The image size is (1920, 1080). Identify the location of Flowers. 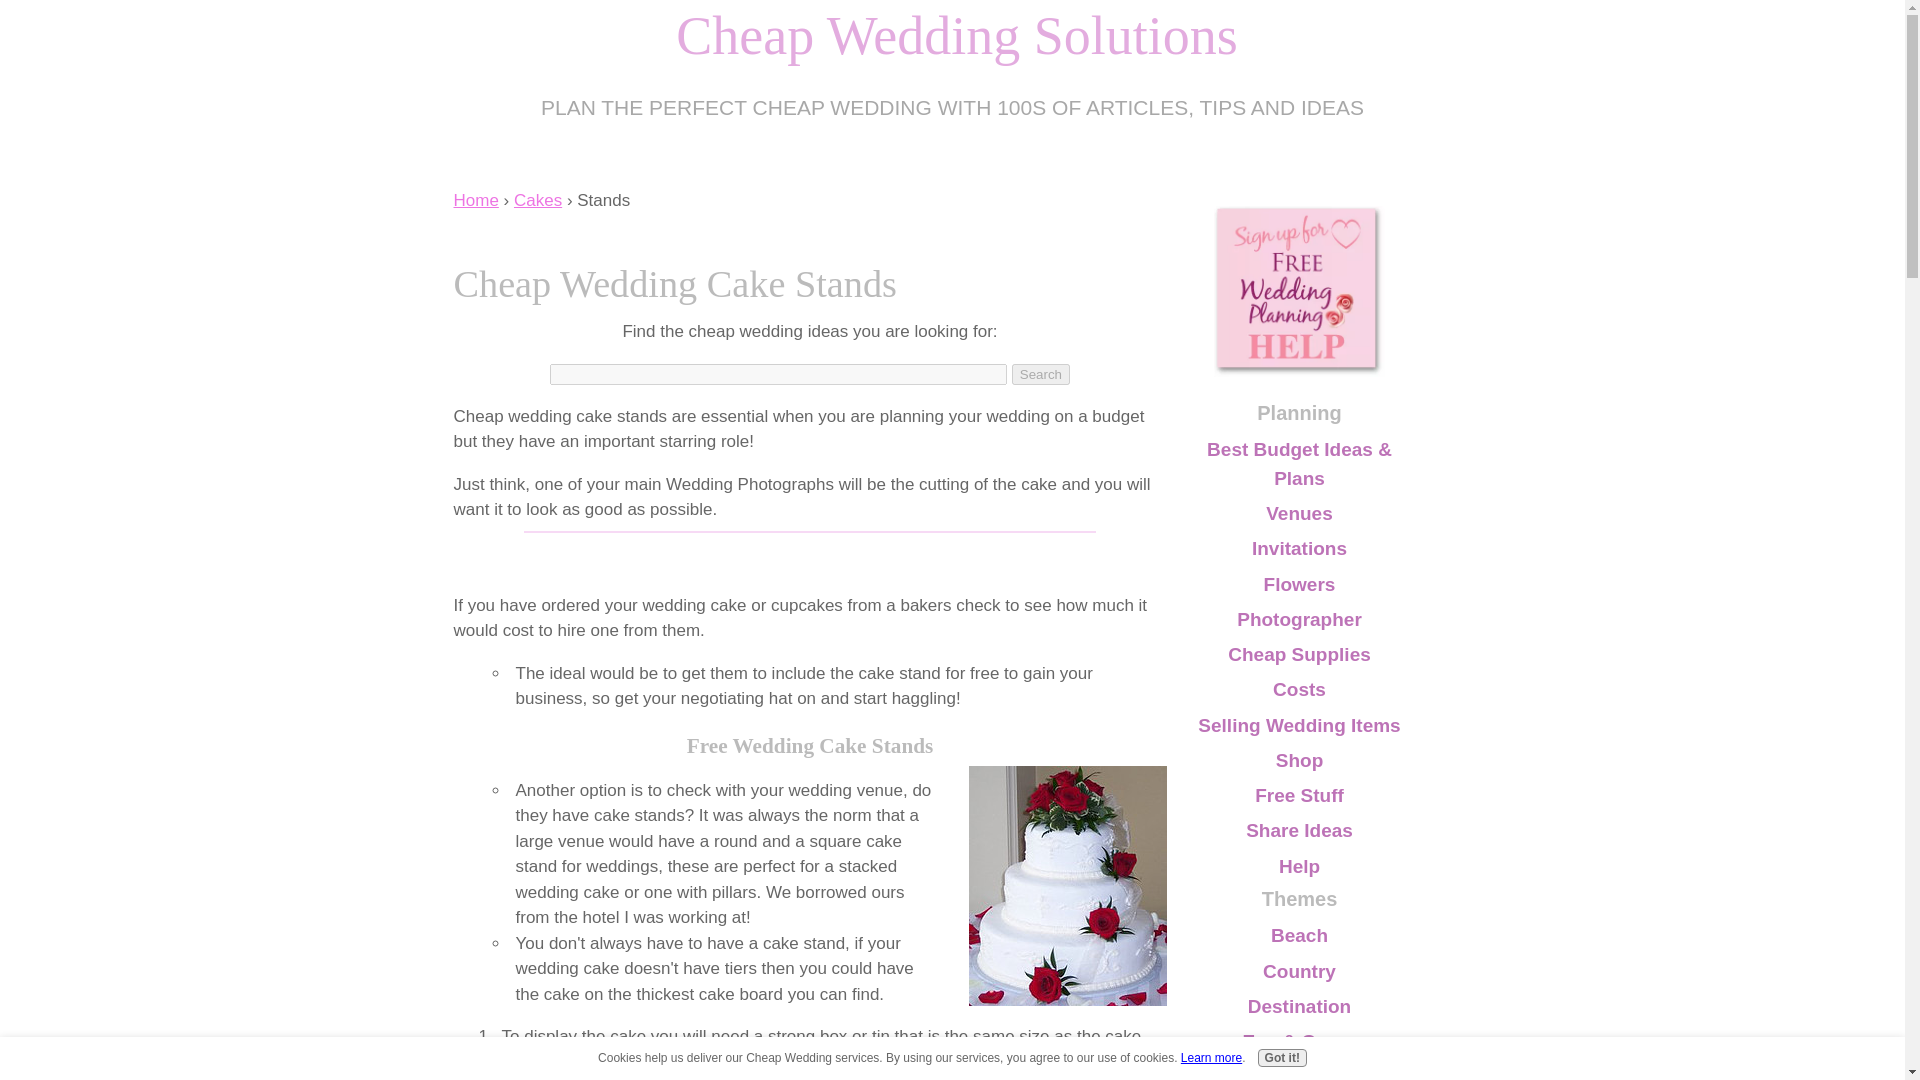
(1298, 584).